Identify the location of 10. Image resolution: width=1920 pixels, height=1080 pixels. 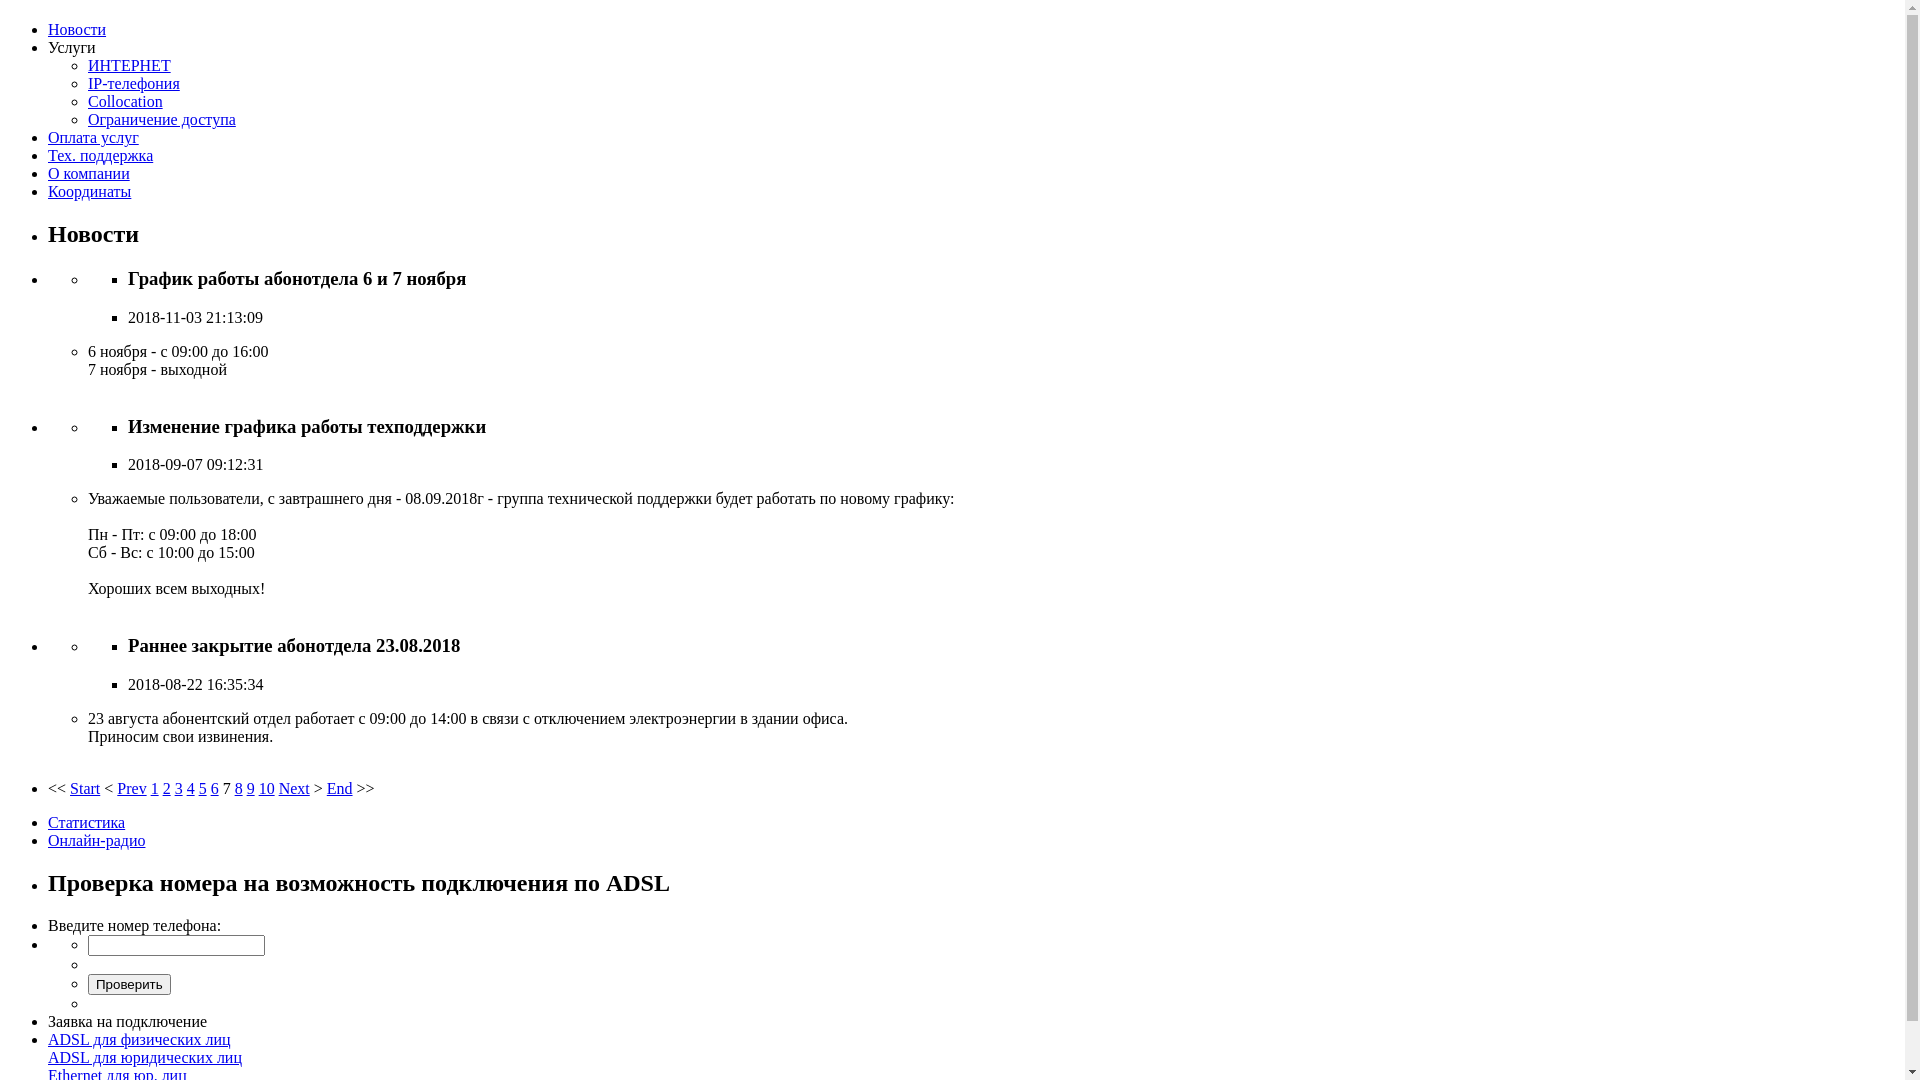
(267, 788).